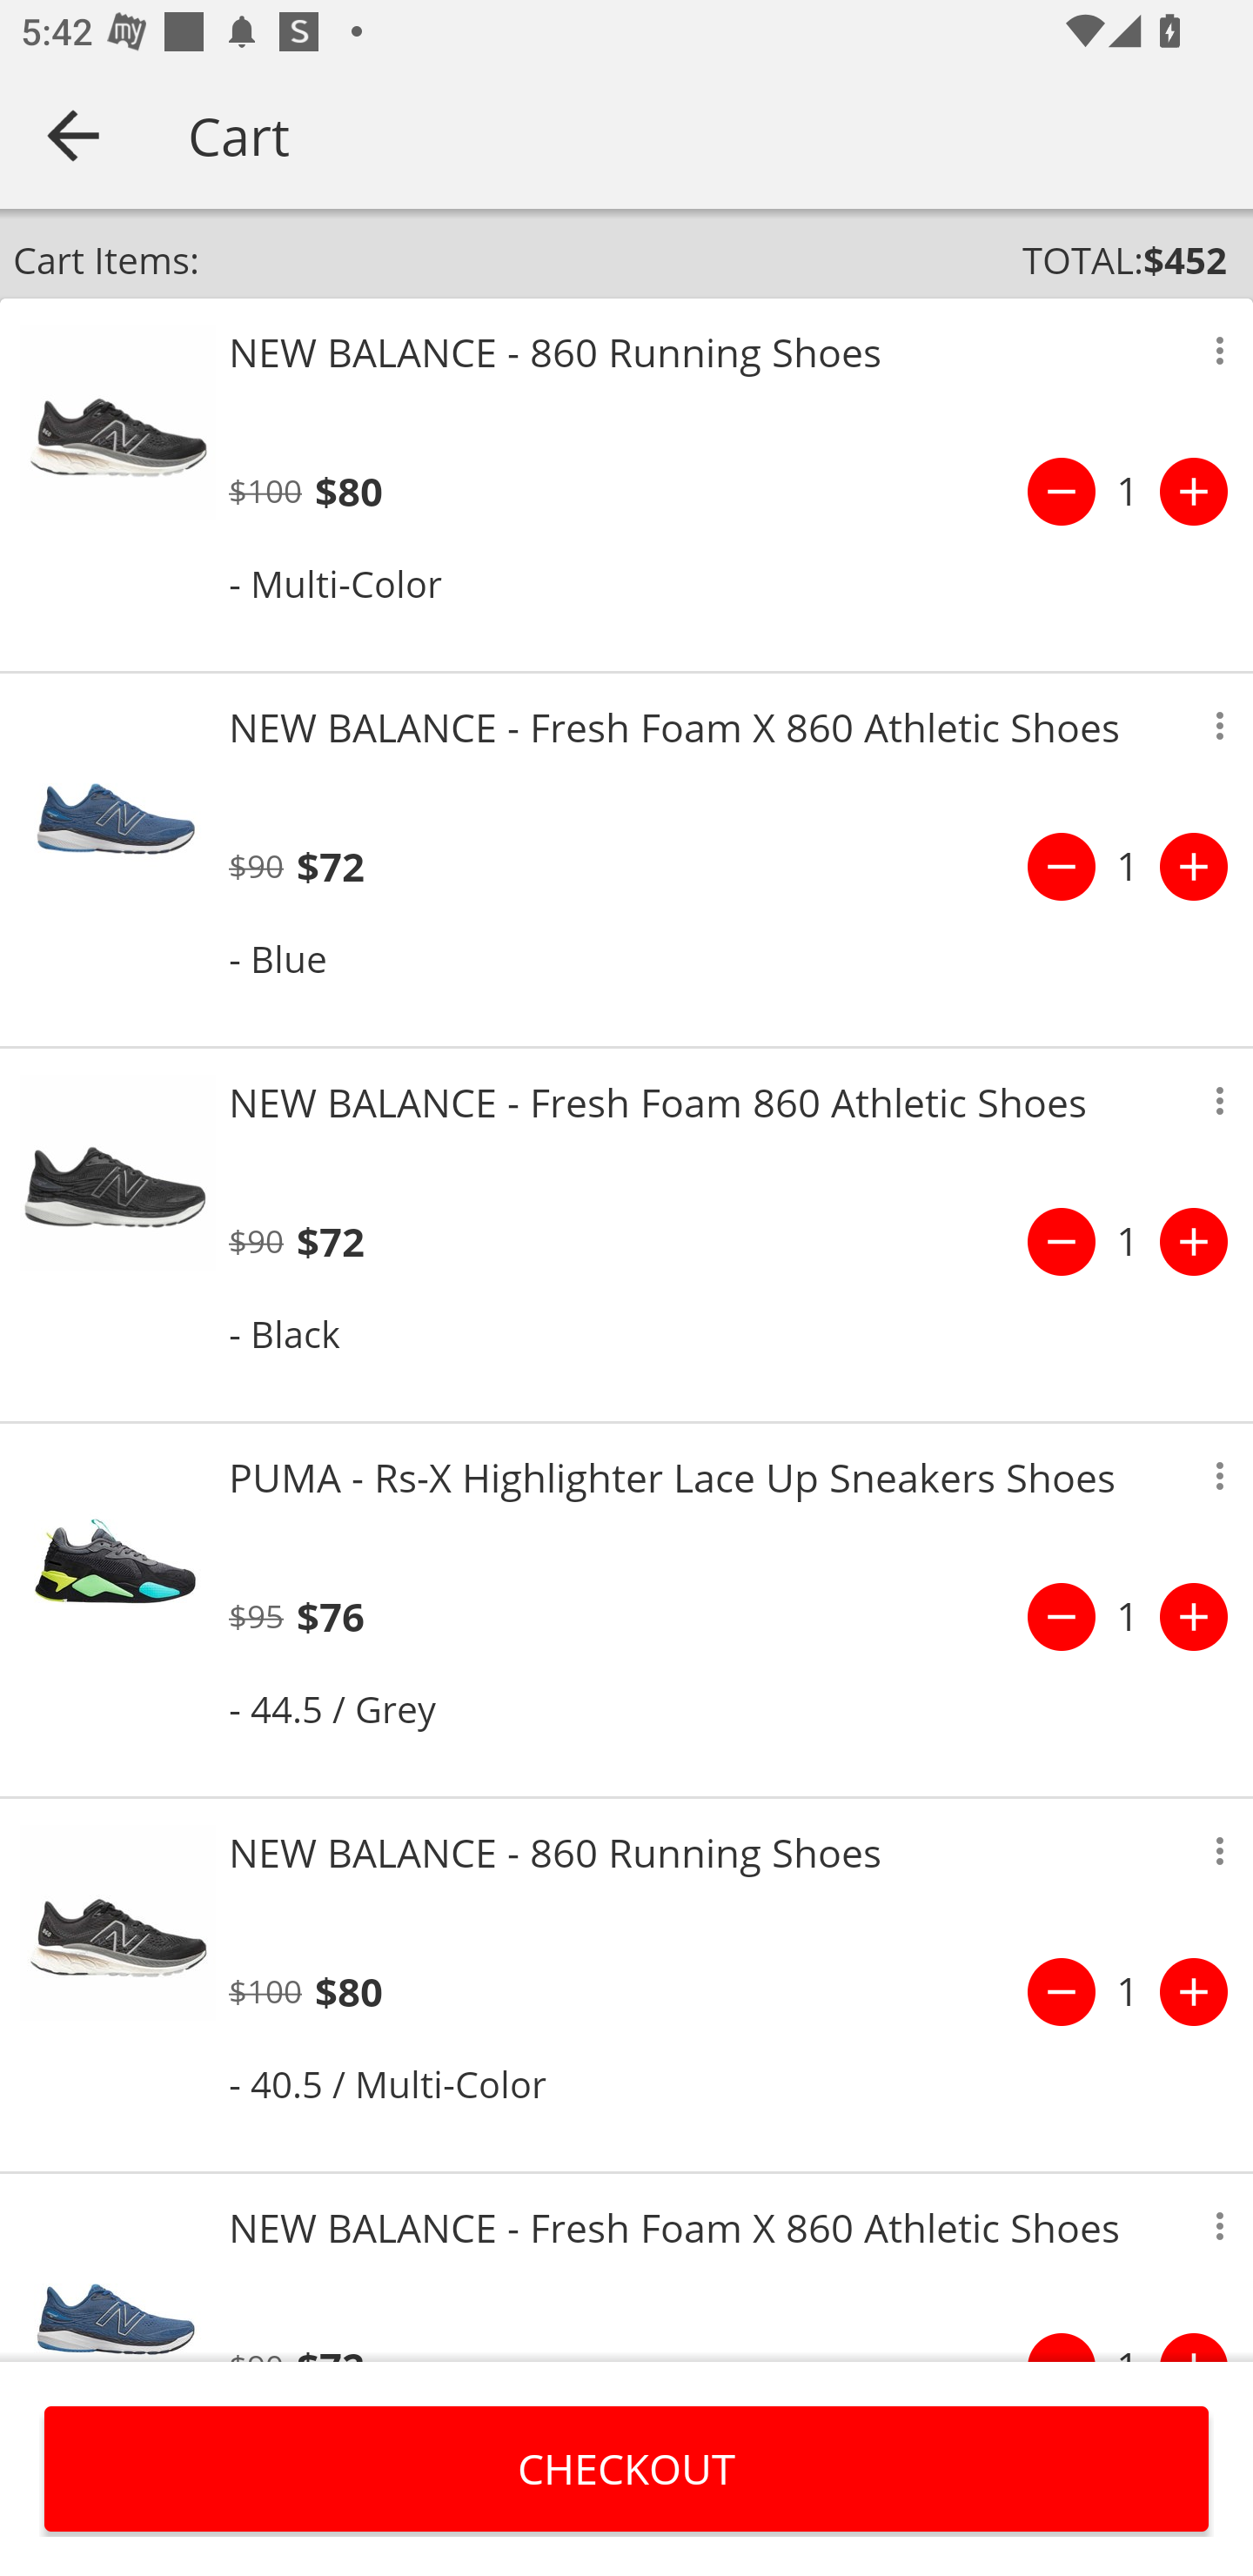 The height and width of the screenshot is (2576, 1253). I want to click on CHECKOUT, so click(626, 2468).